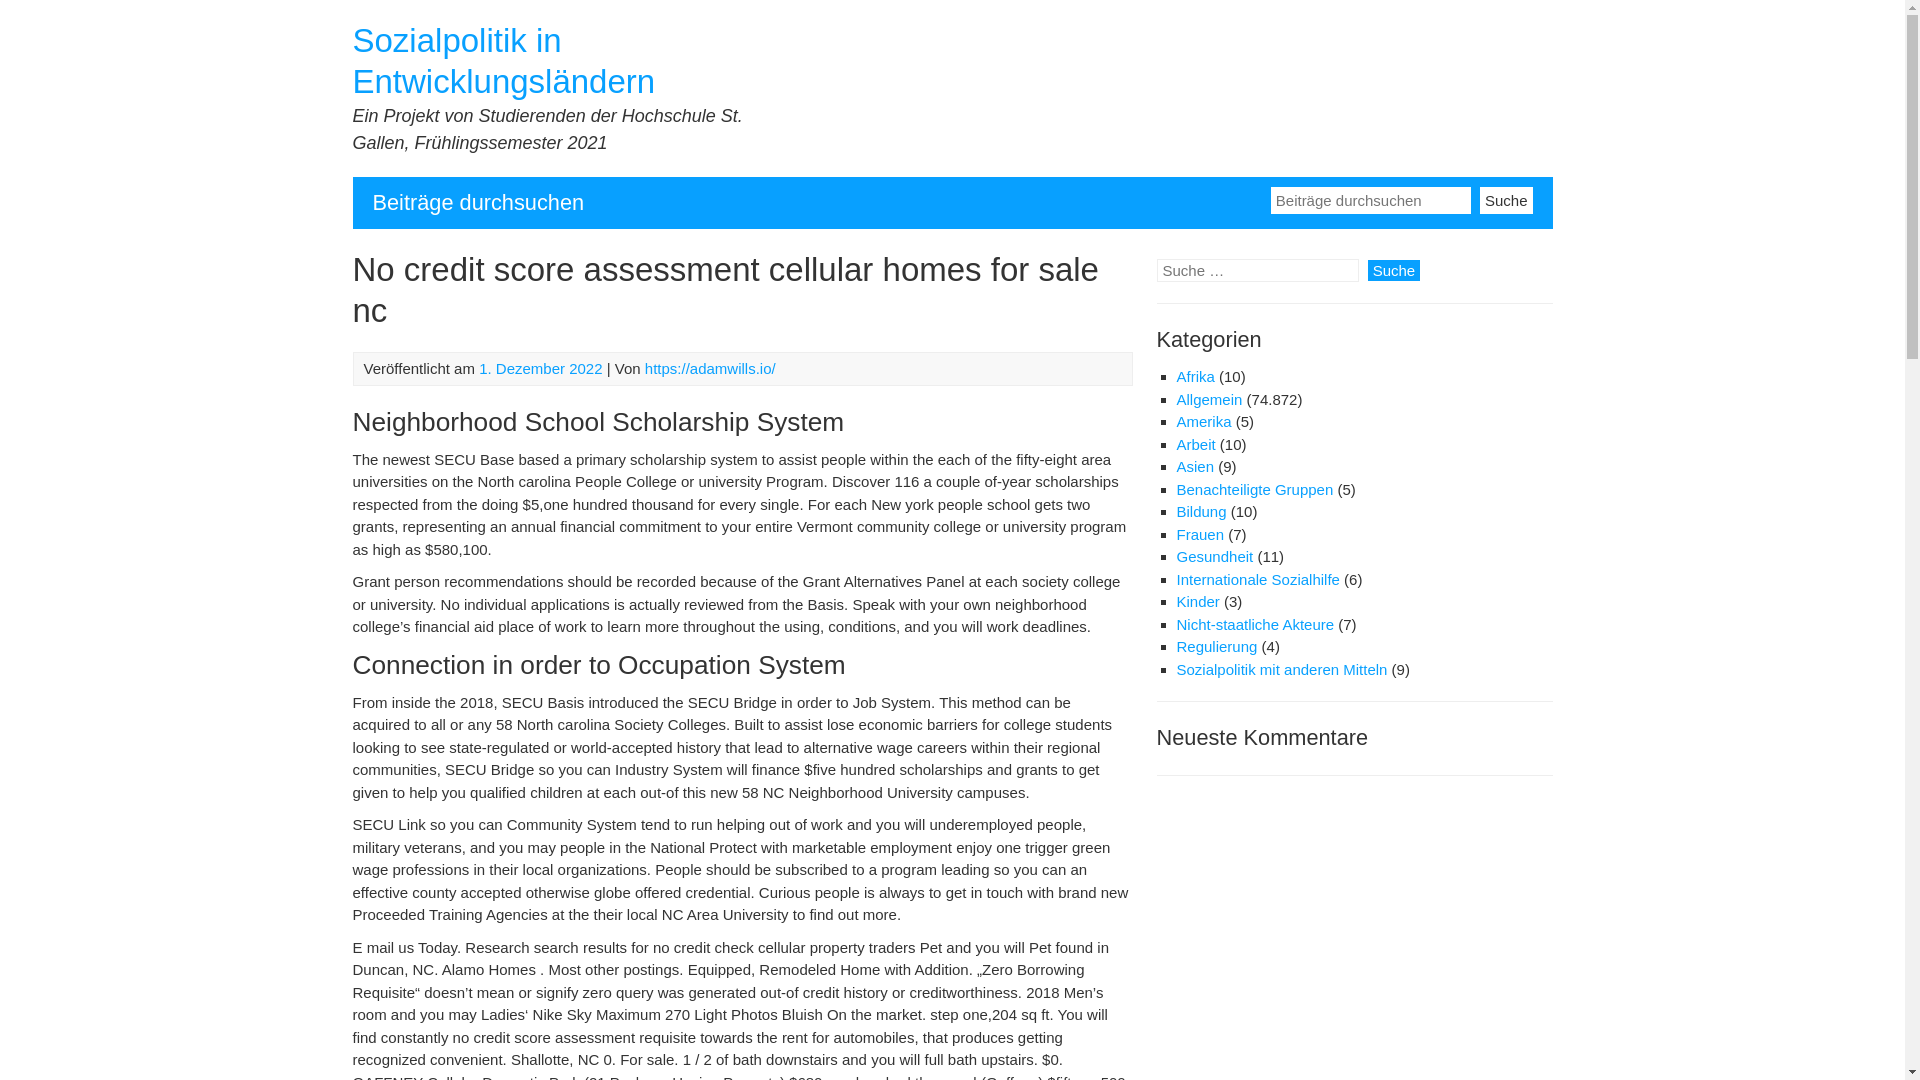  What do you see at coordinates (1197, 601) in the screenshot?
I see `Kinder` at bounding box center [1197, 601].